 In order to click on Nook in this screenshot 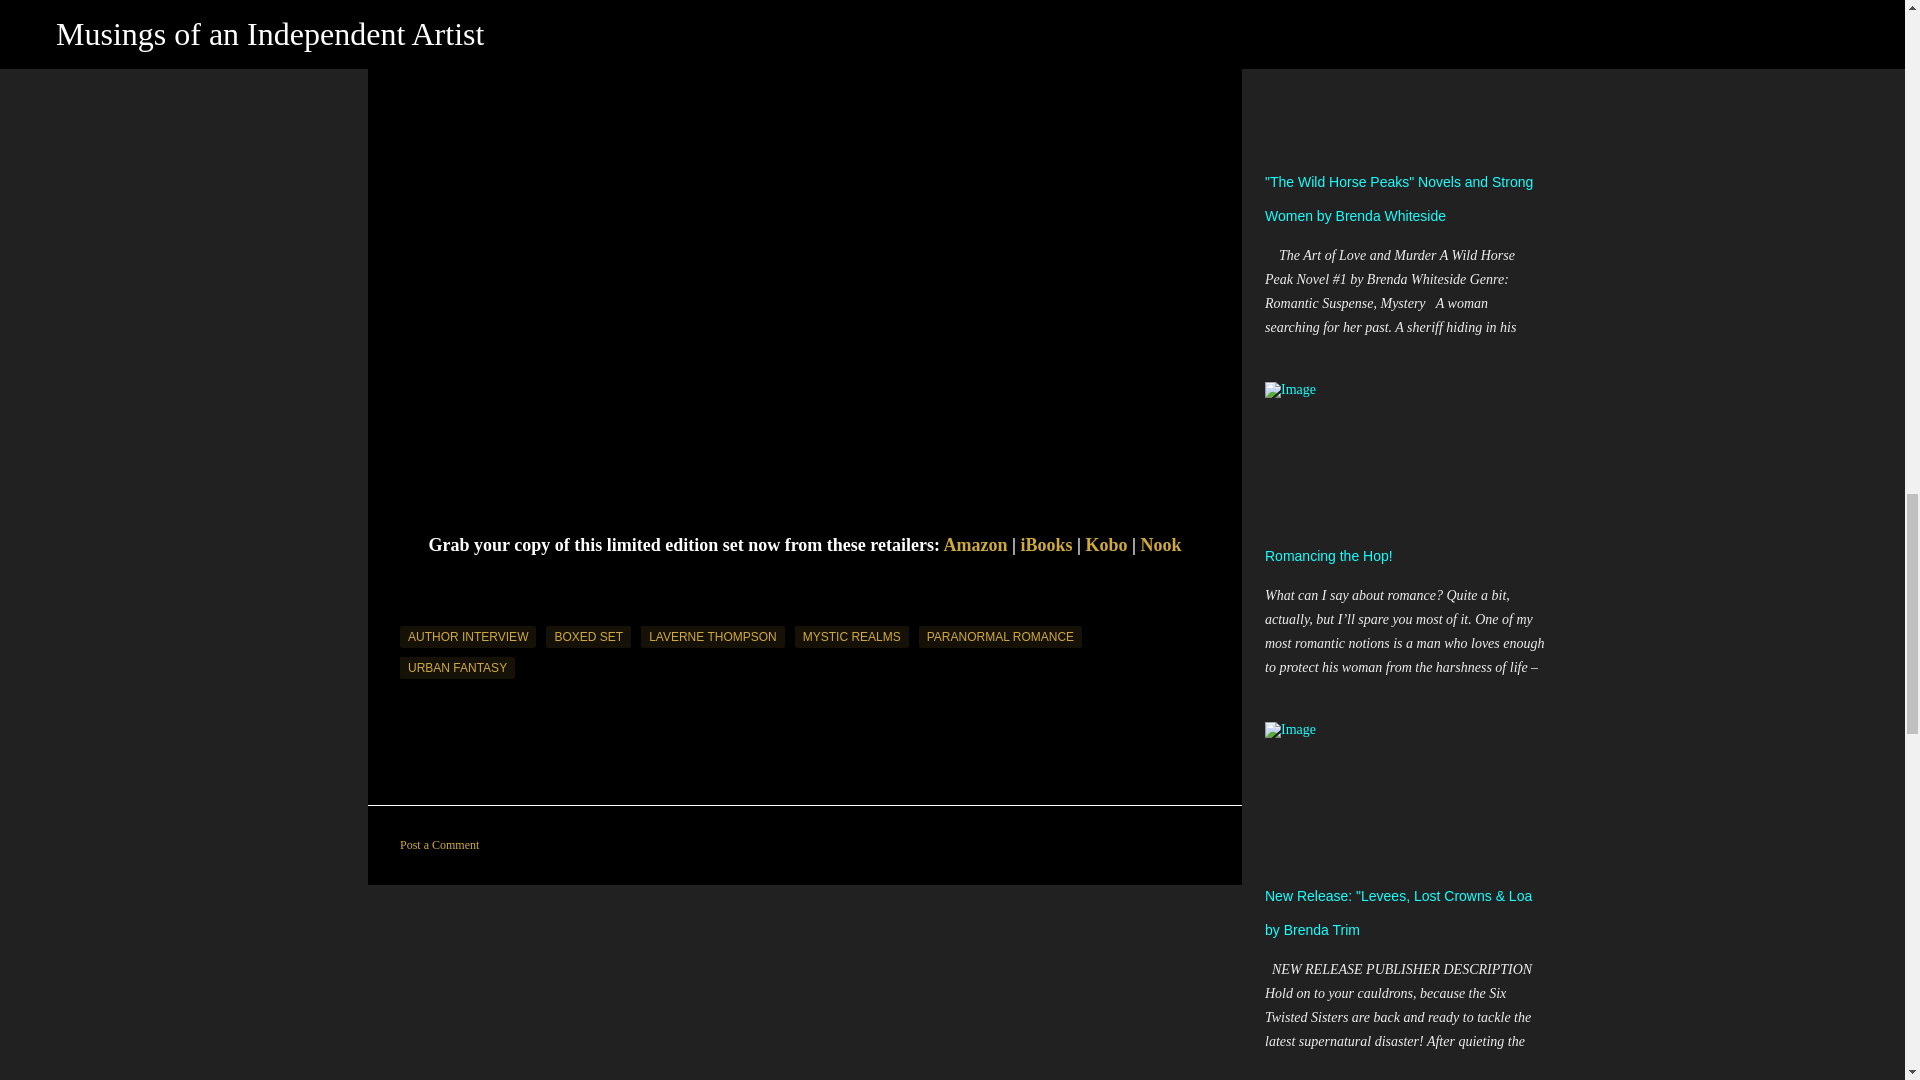, I will do `click(1160, 544)`.